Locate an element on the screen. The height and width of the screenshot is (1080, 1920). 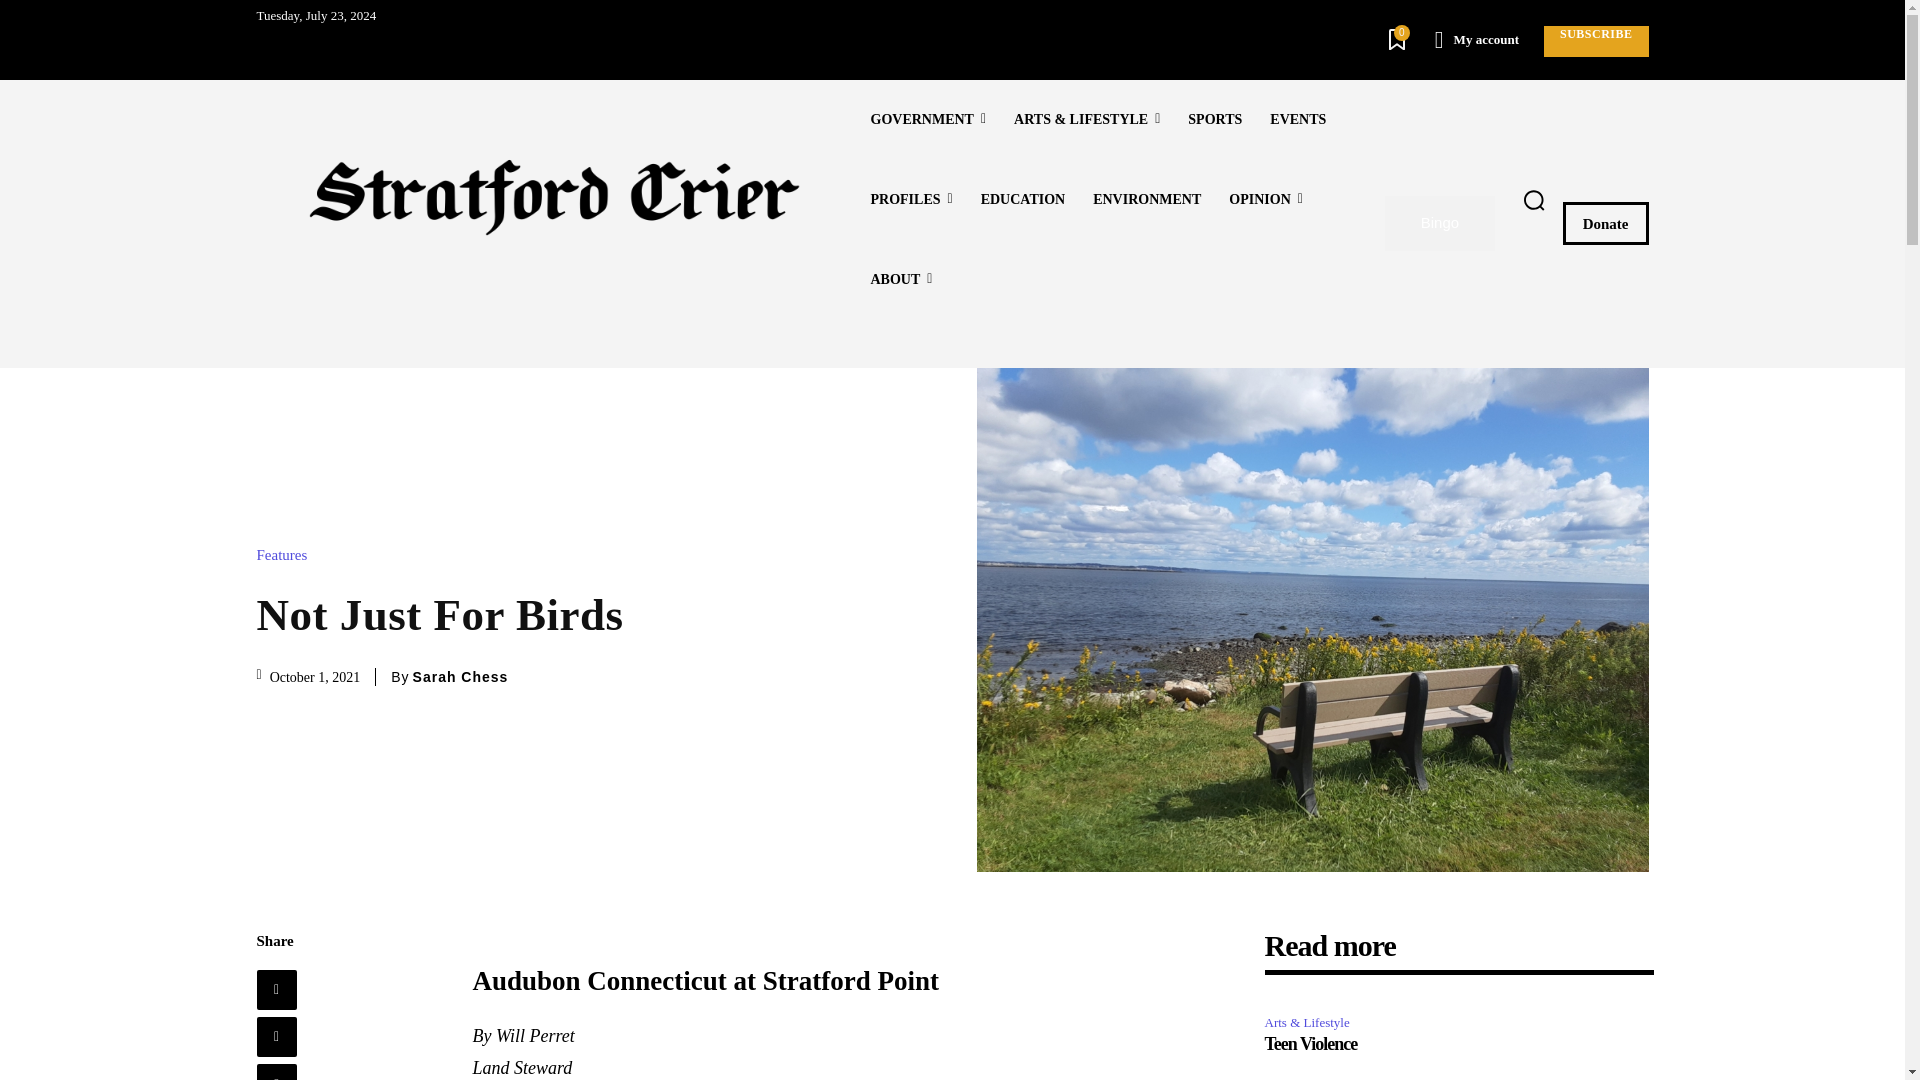
Donate is located at coordinates (1606, 223).